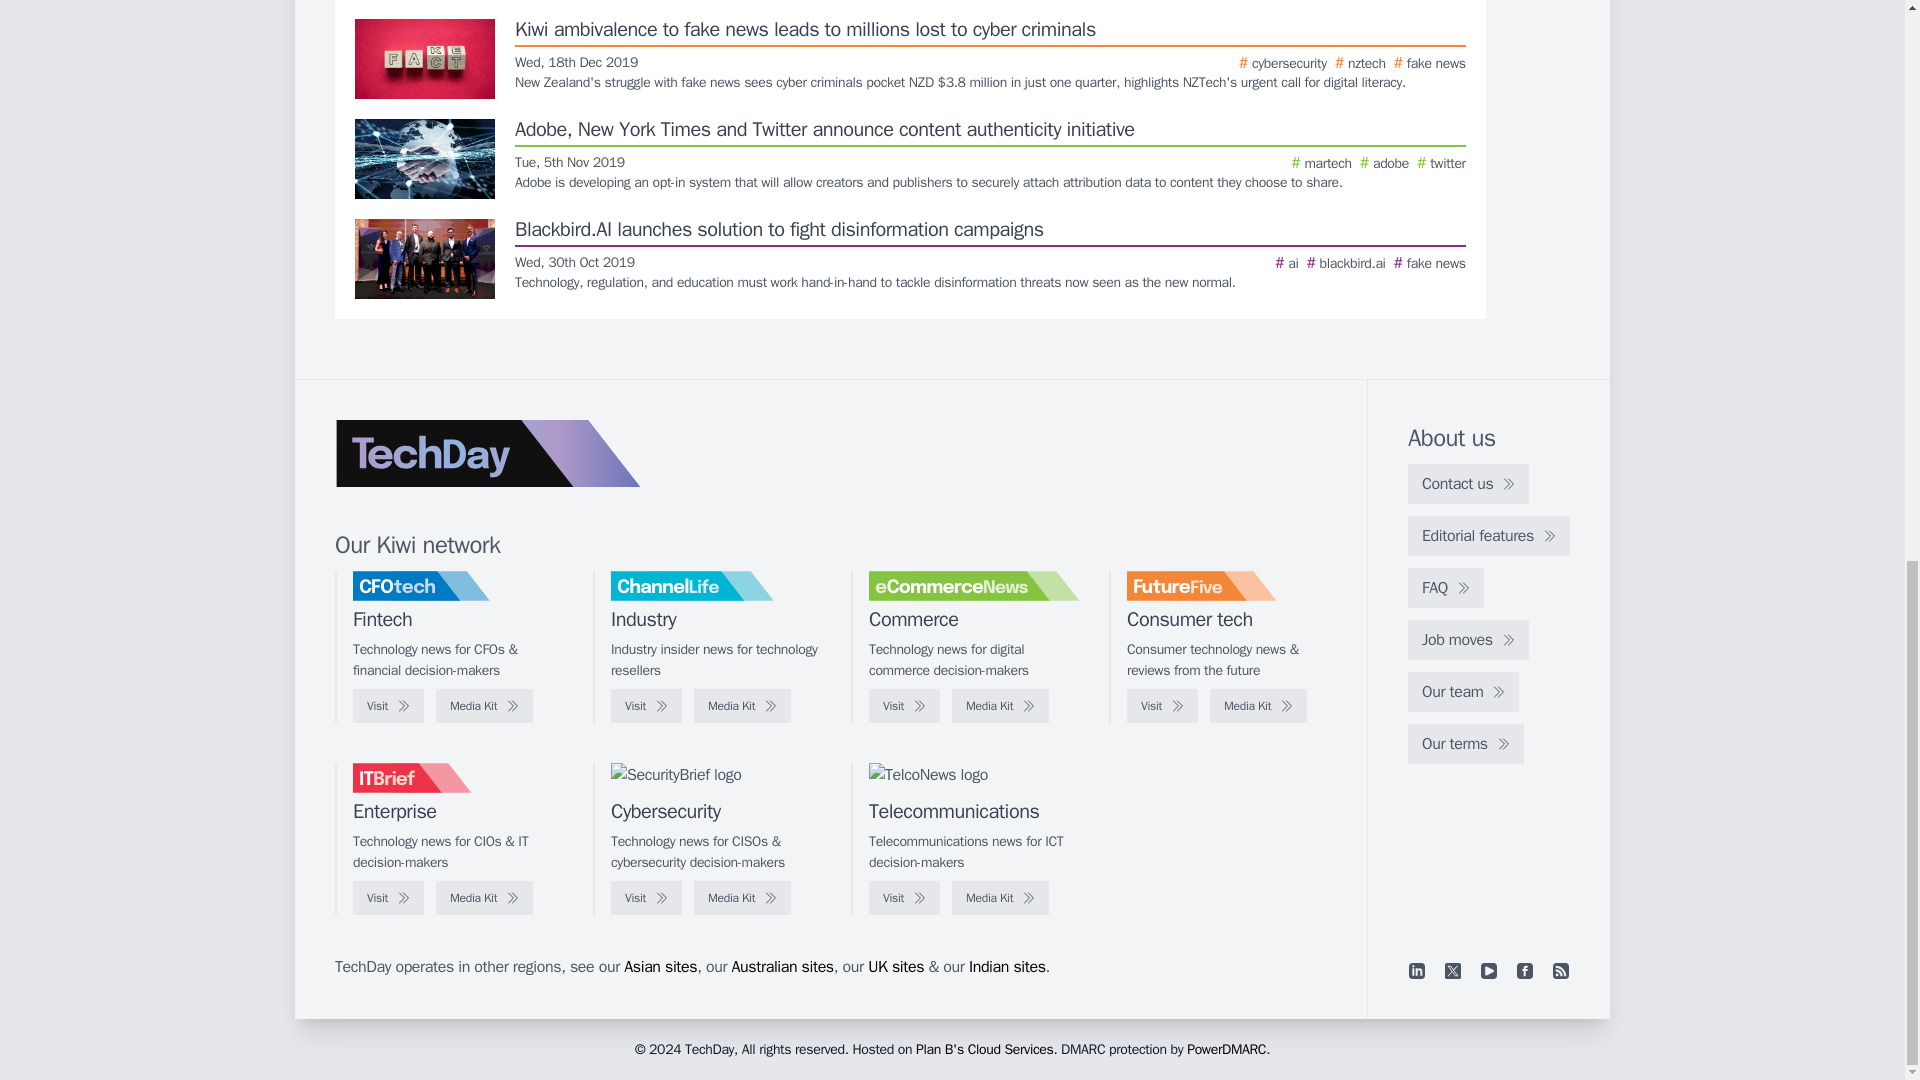  What do you see at coordinates (646, 706) in the screenshot?
I see `Visit` at bounding box center [646, 706].